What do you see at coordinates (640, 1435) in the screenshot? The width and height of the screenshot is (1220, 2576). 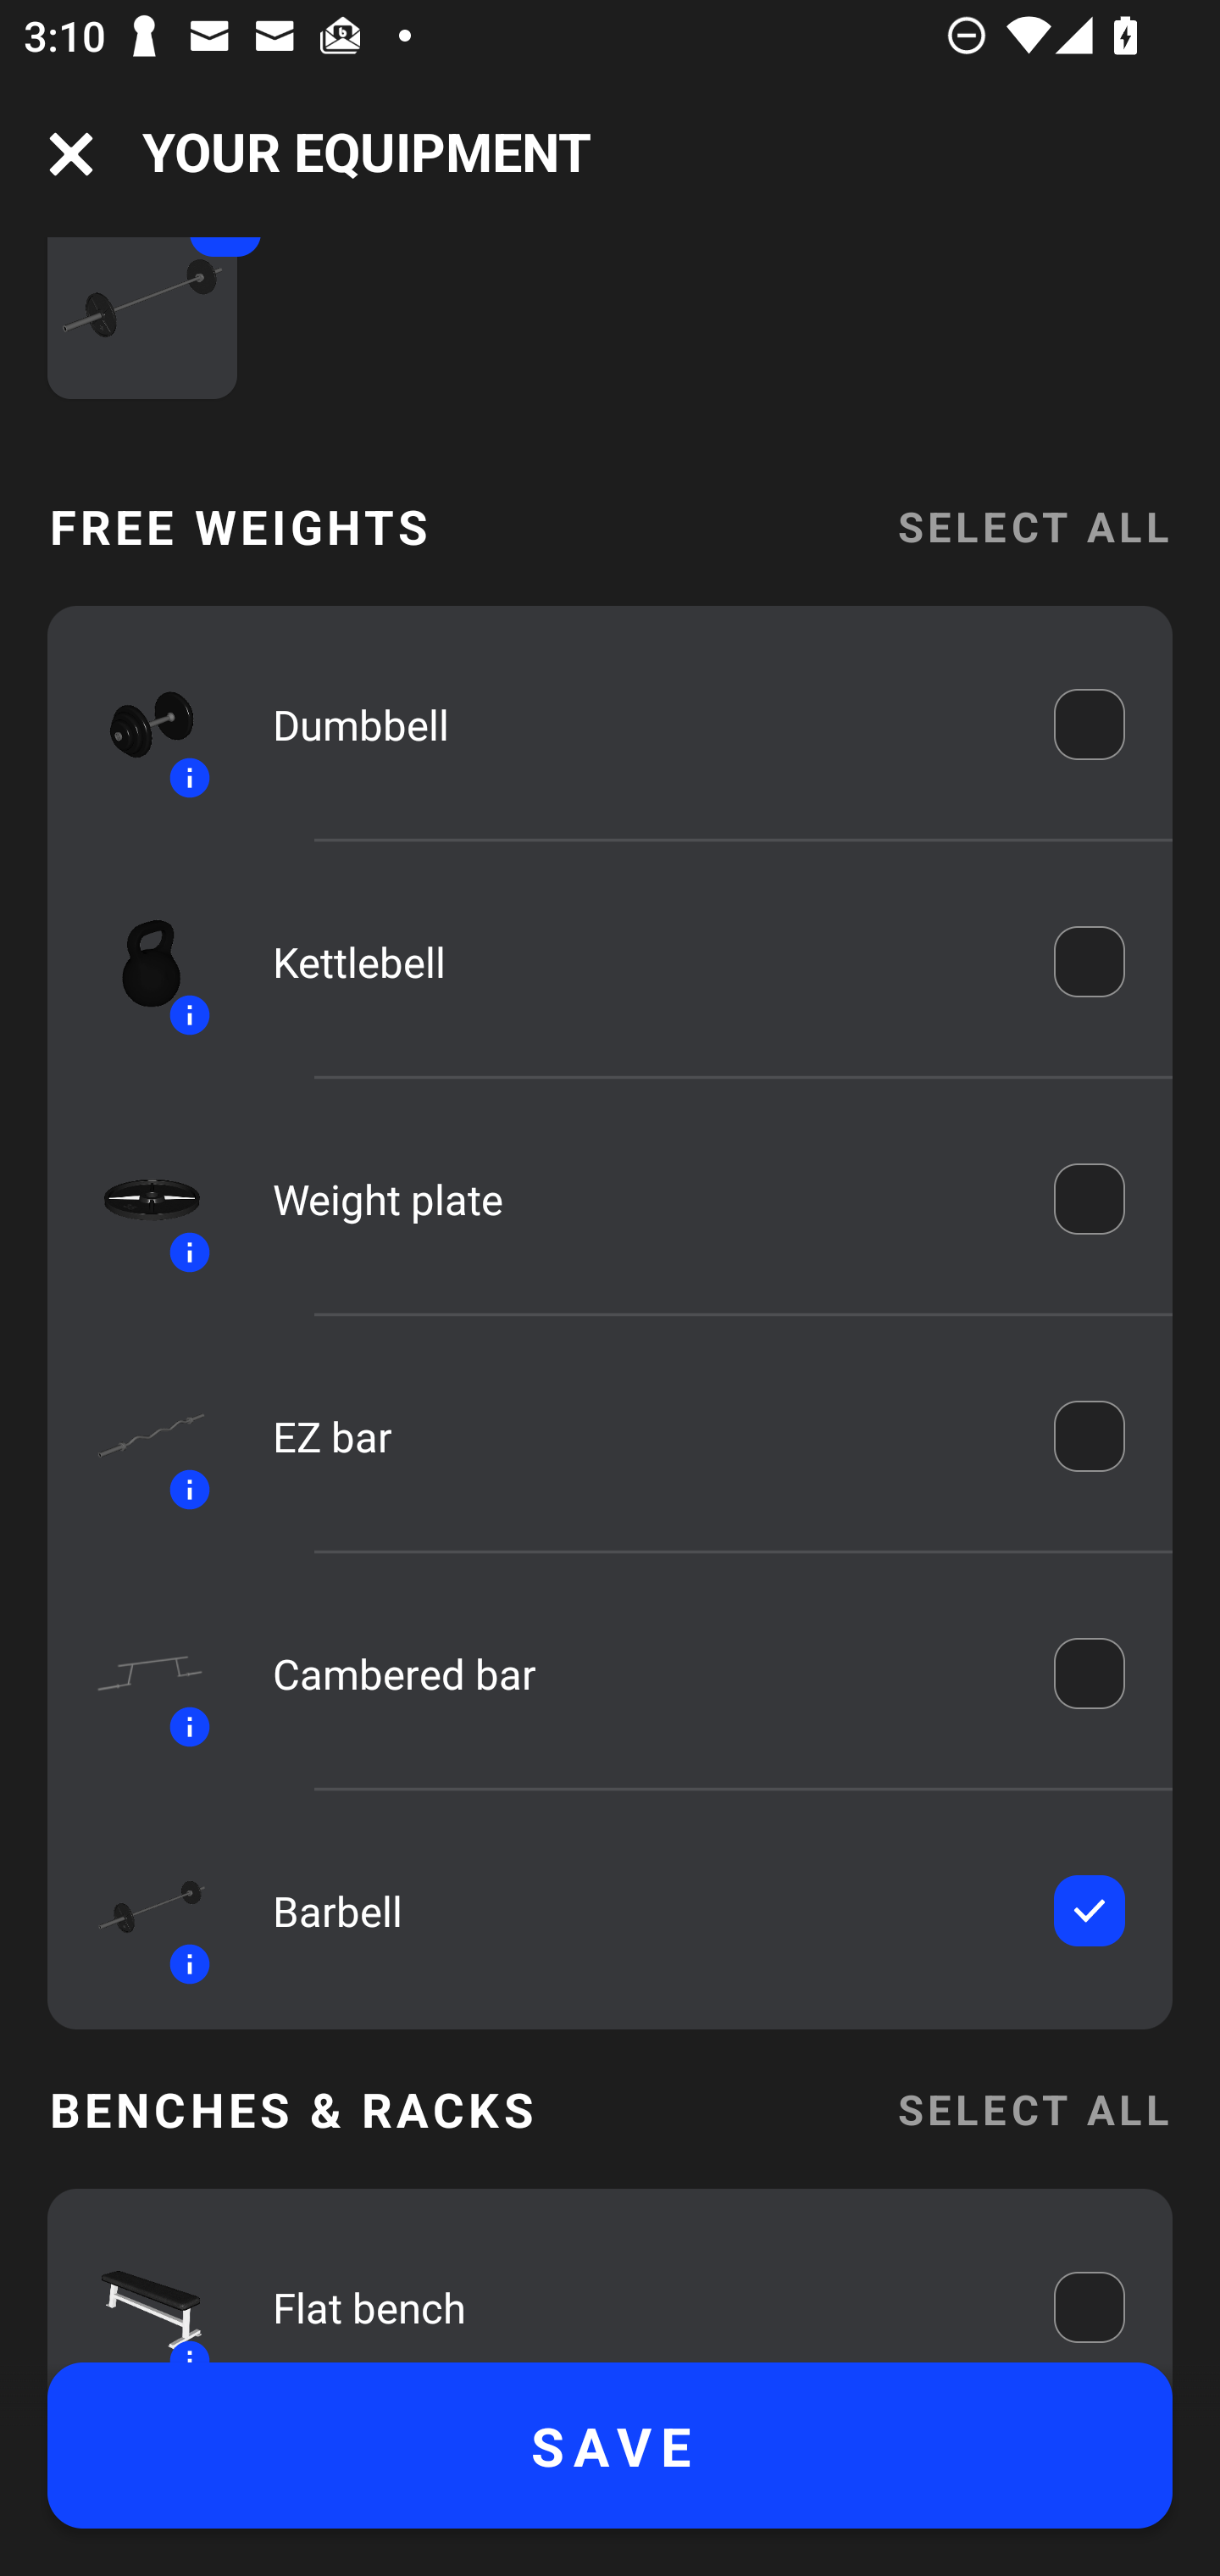 I see `EZ bar` at bounding box center [640, 1435].